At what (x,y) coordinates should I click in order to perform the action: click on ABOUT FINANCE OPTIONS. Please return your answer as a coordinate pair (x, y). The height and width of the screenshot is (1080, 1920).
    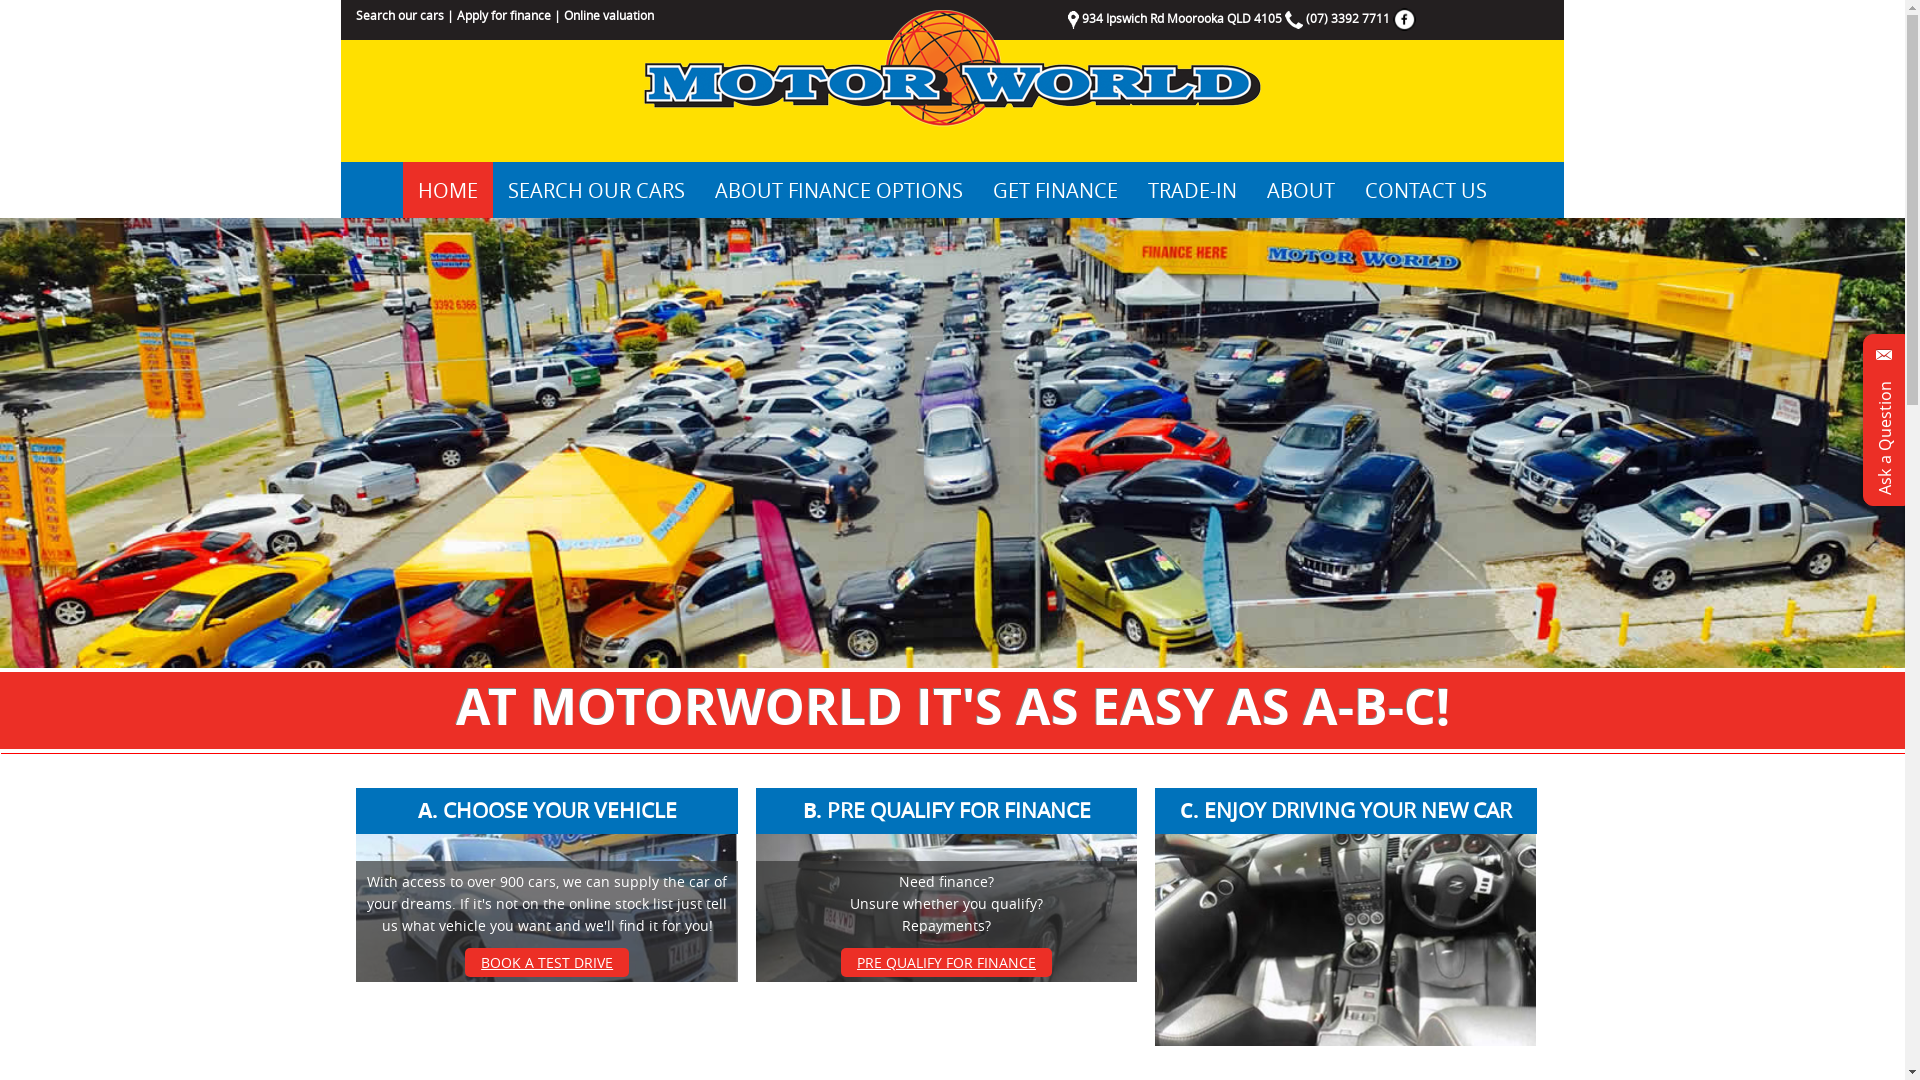
    Looking at the image, I should click on (839, 190).